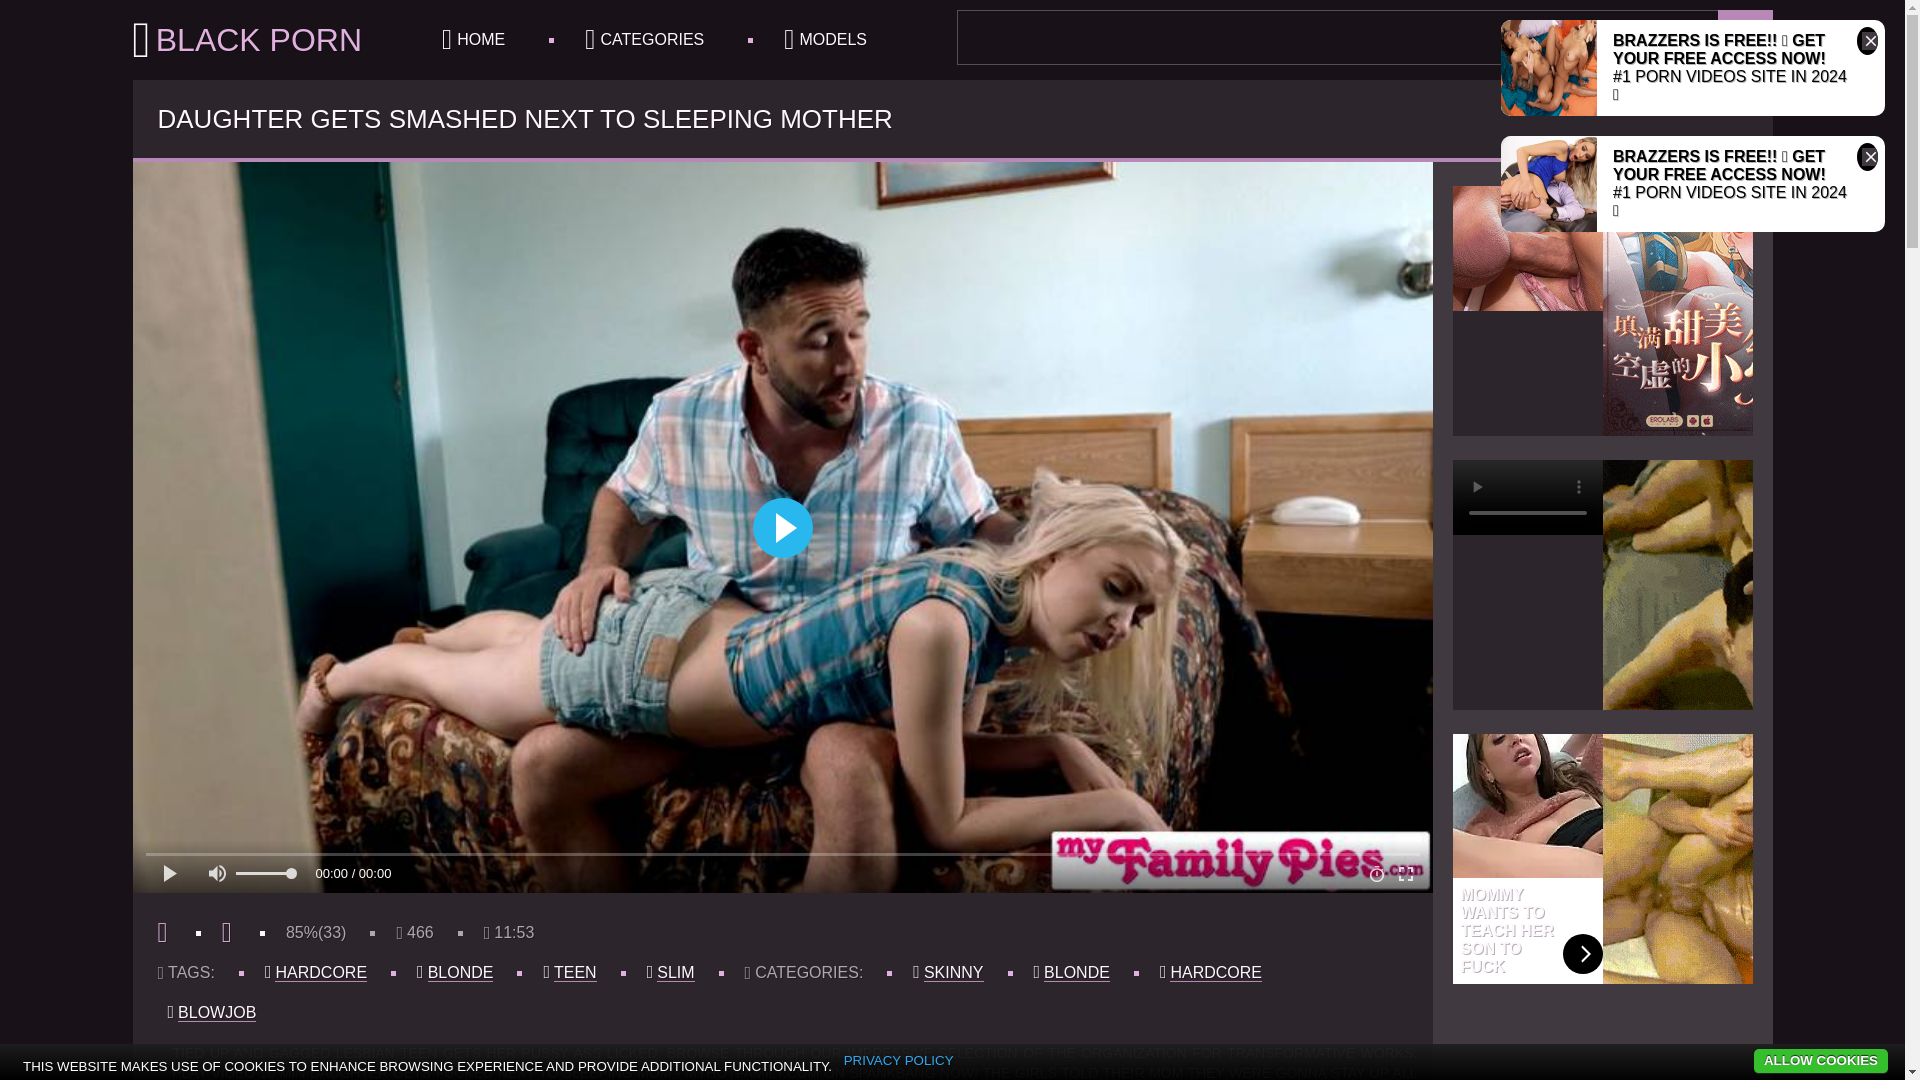 Image resolution: width=1920 pixels, height=1080 pixels. Describe the element at coordinates (1076, 972) in the screenshot. I see `BLONDE` at that location.